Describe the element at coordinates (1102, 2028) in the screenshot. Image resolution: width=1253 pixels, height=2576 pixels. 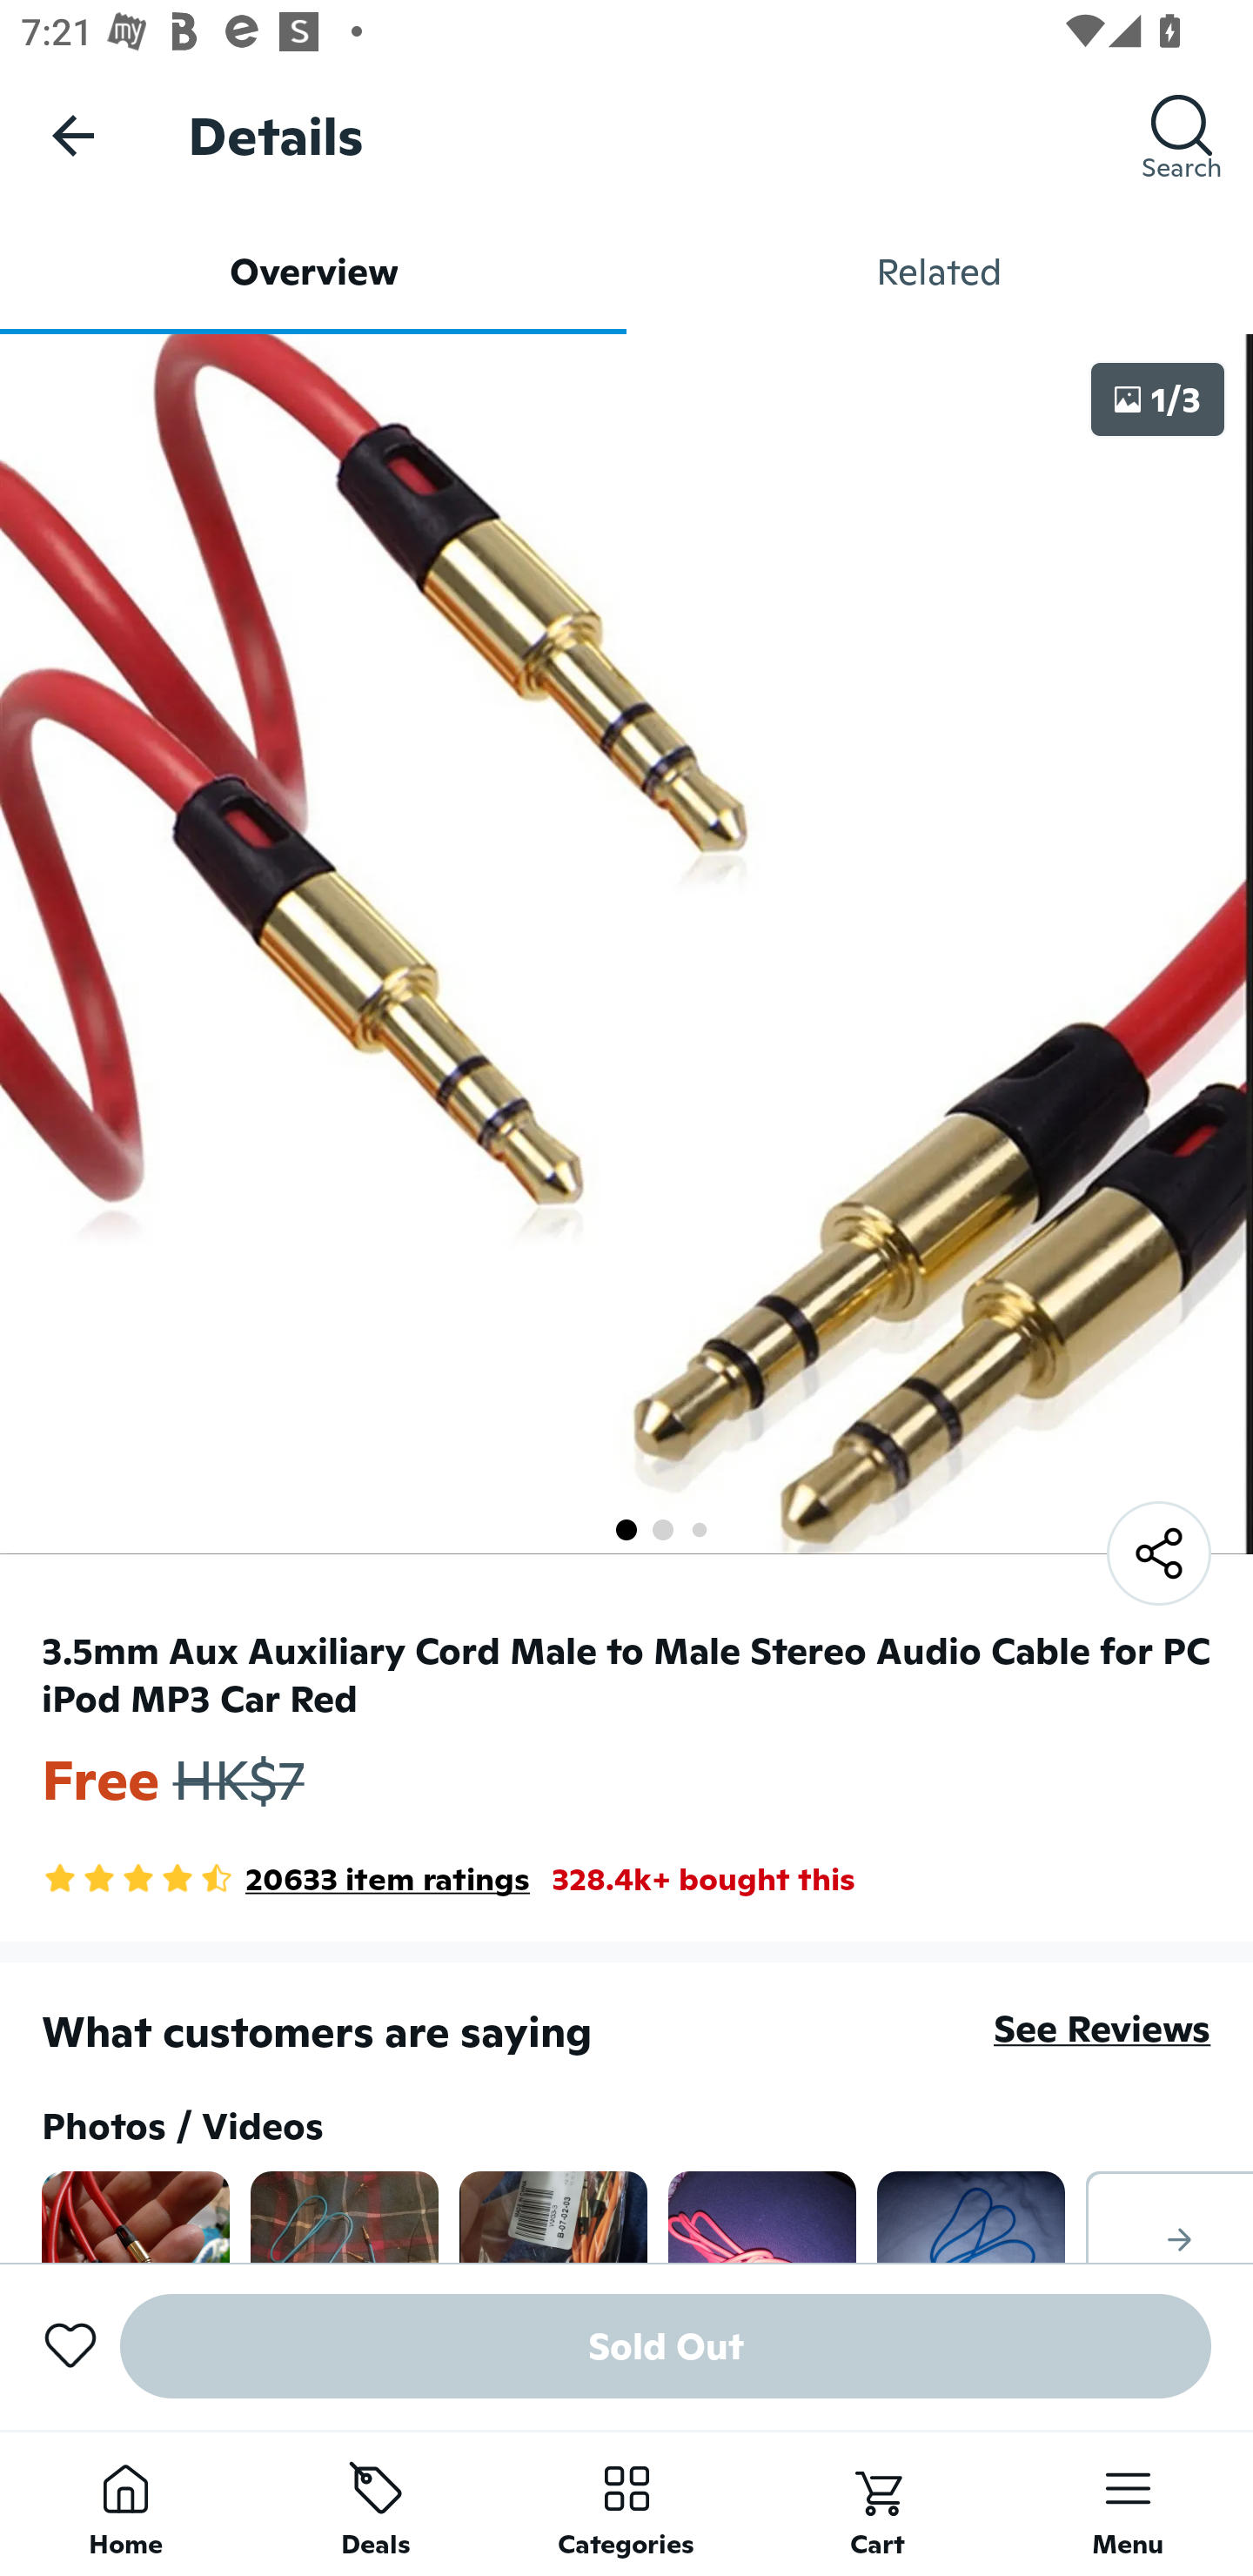
I see `See Reviews` at that location.